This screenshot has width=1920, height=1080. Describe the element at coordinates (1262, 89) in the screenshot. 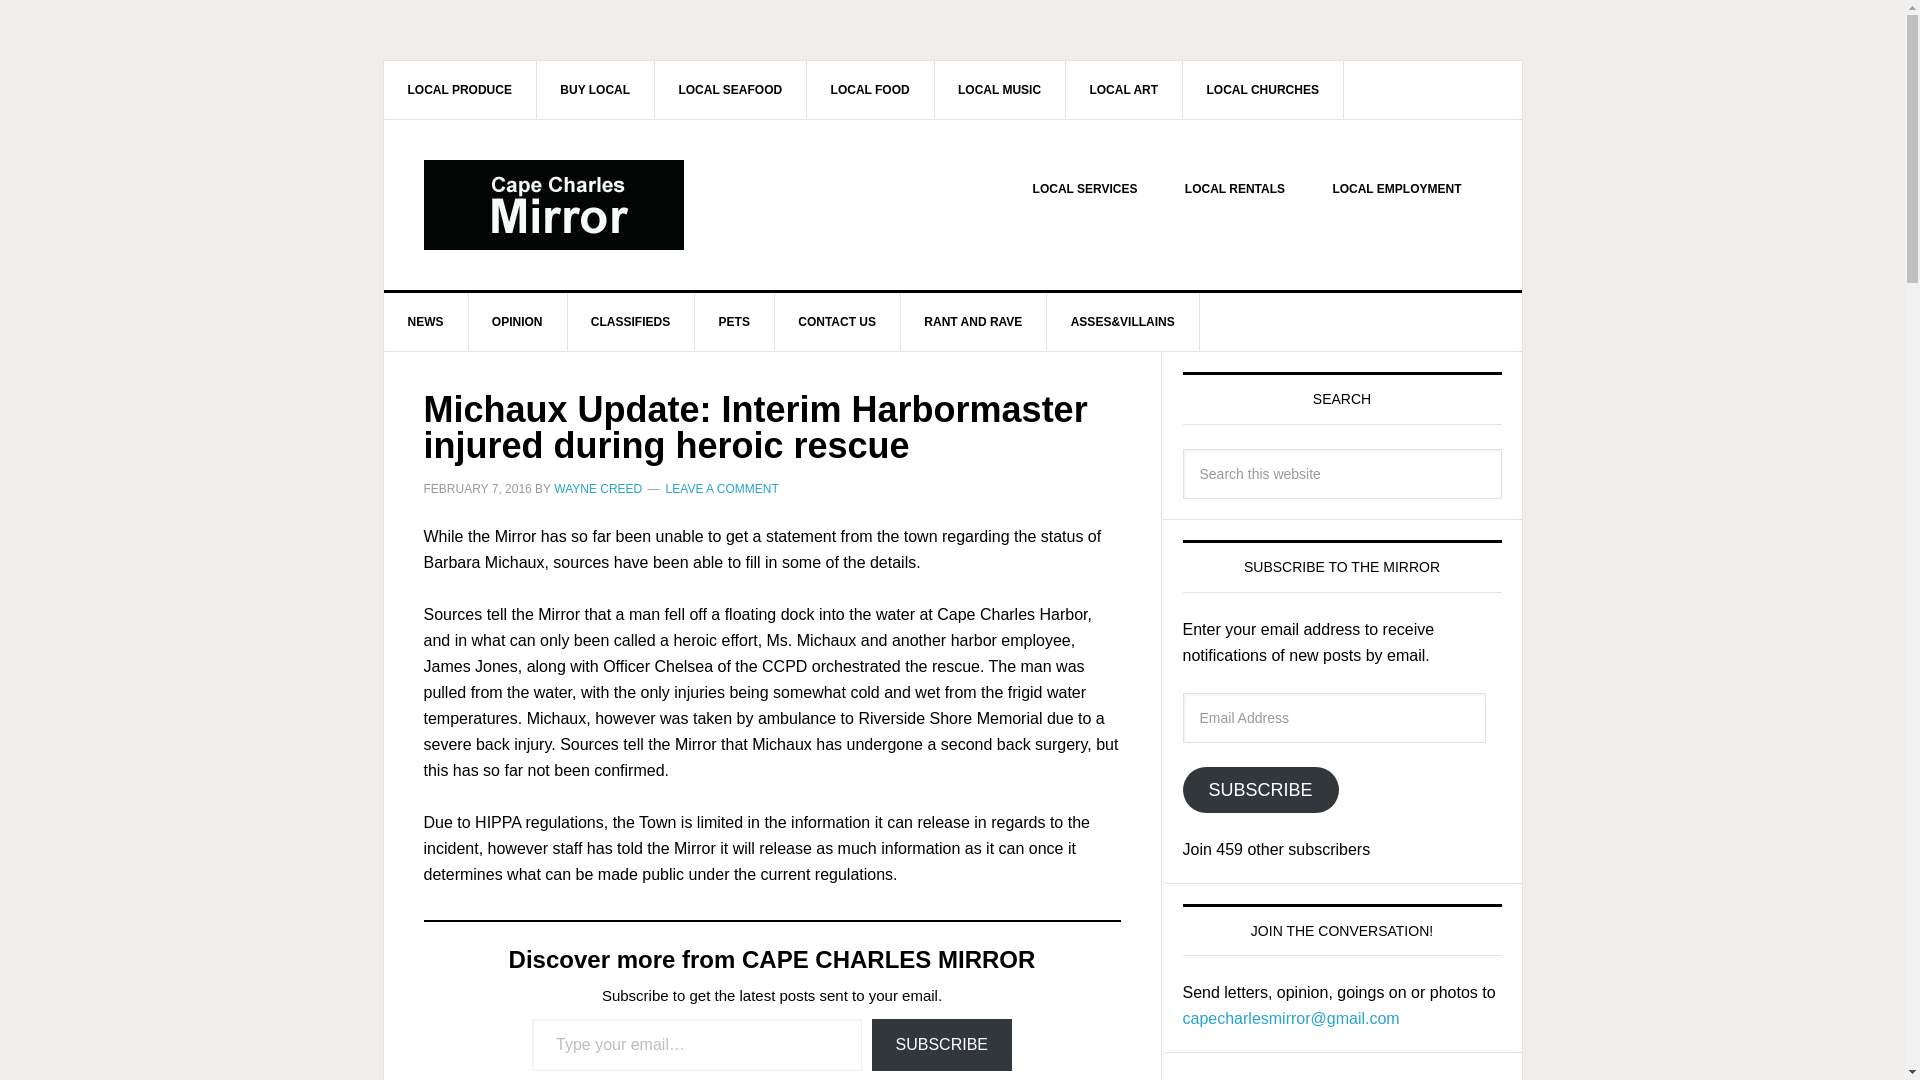

I see `LOCAL CHURCHES` at that location.